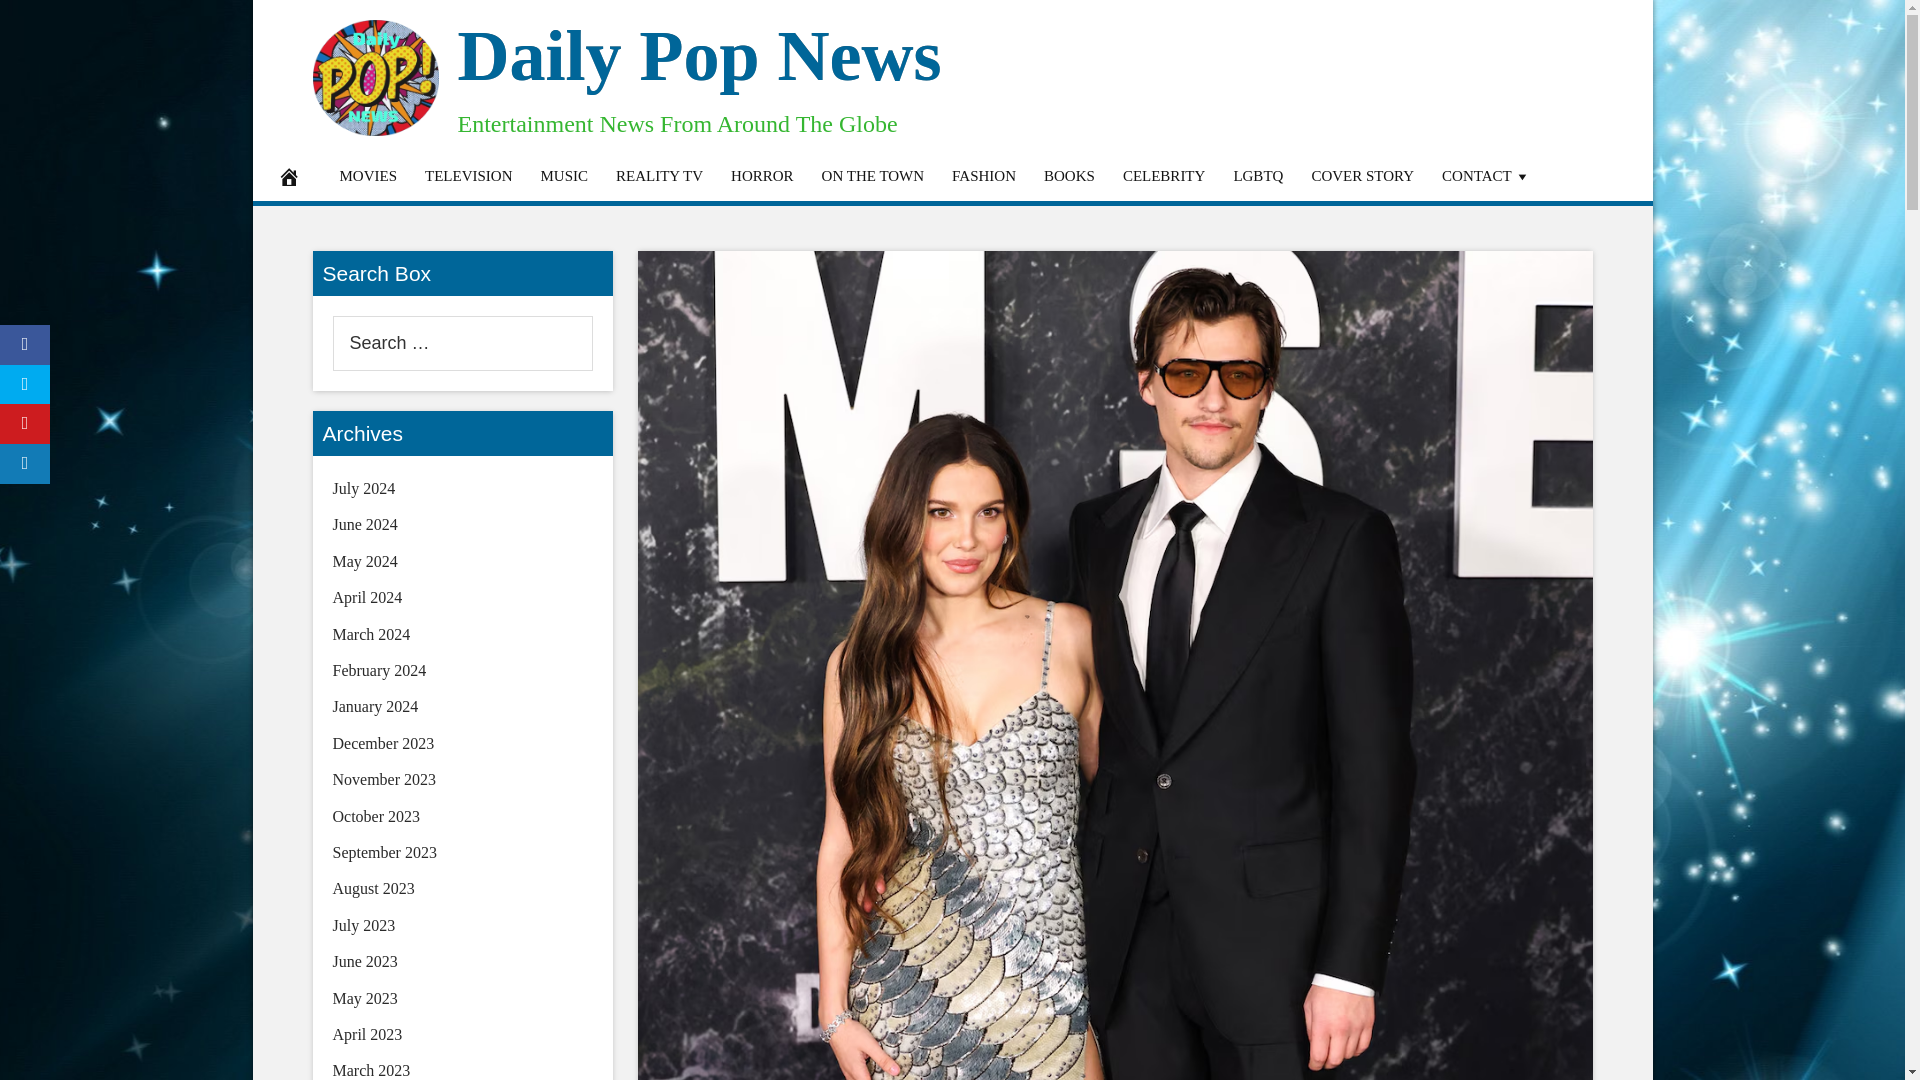 The image size is (1920, 1080). What do you see at coordinates (1486, 176) in the screenshot?
I see `CONTACT` at bounding box center [1486, 176].